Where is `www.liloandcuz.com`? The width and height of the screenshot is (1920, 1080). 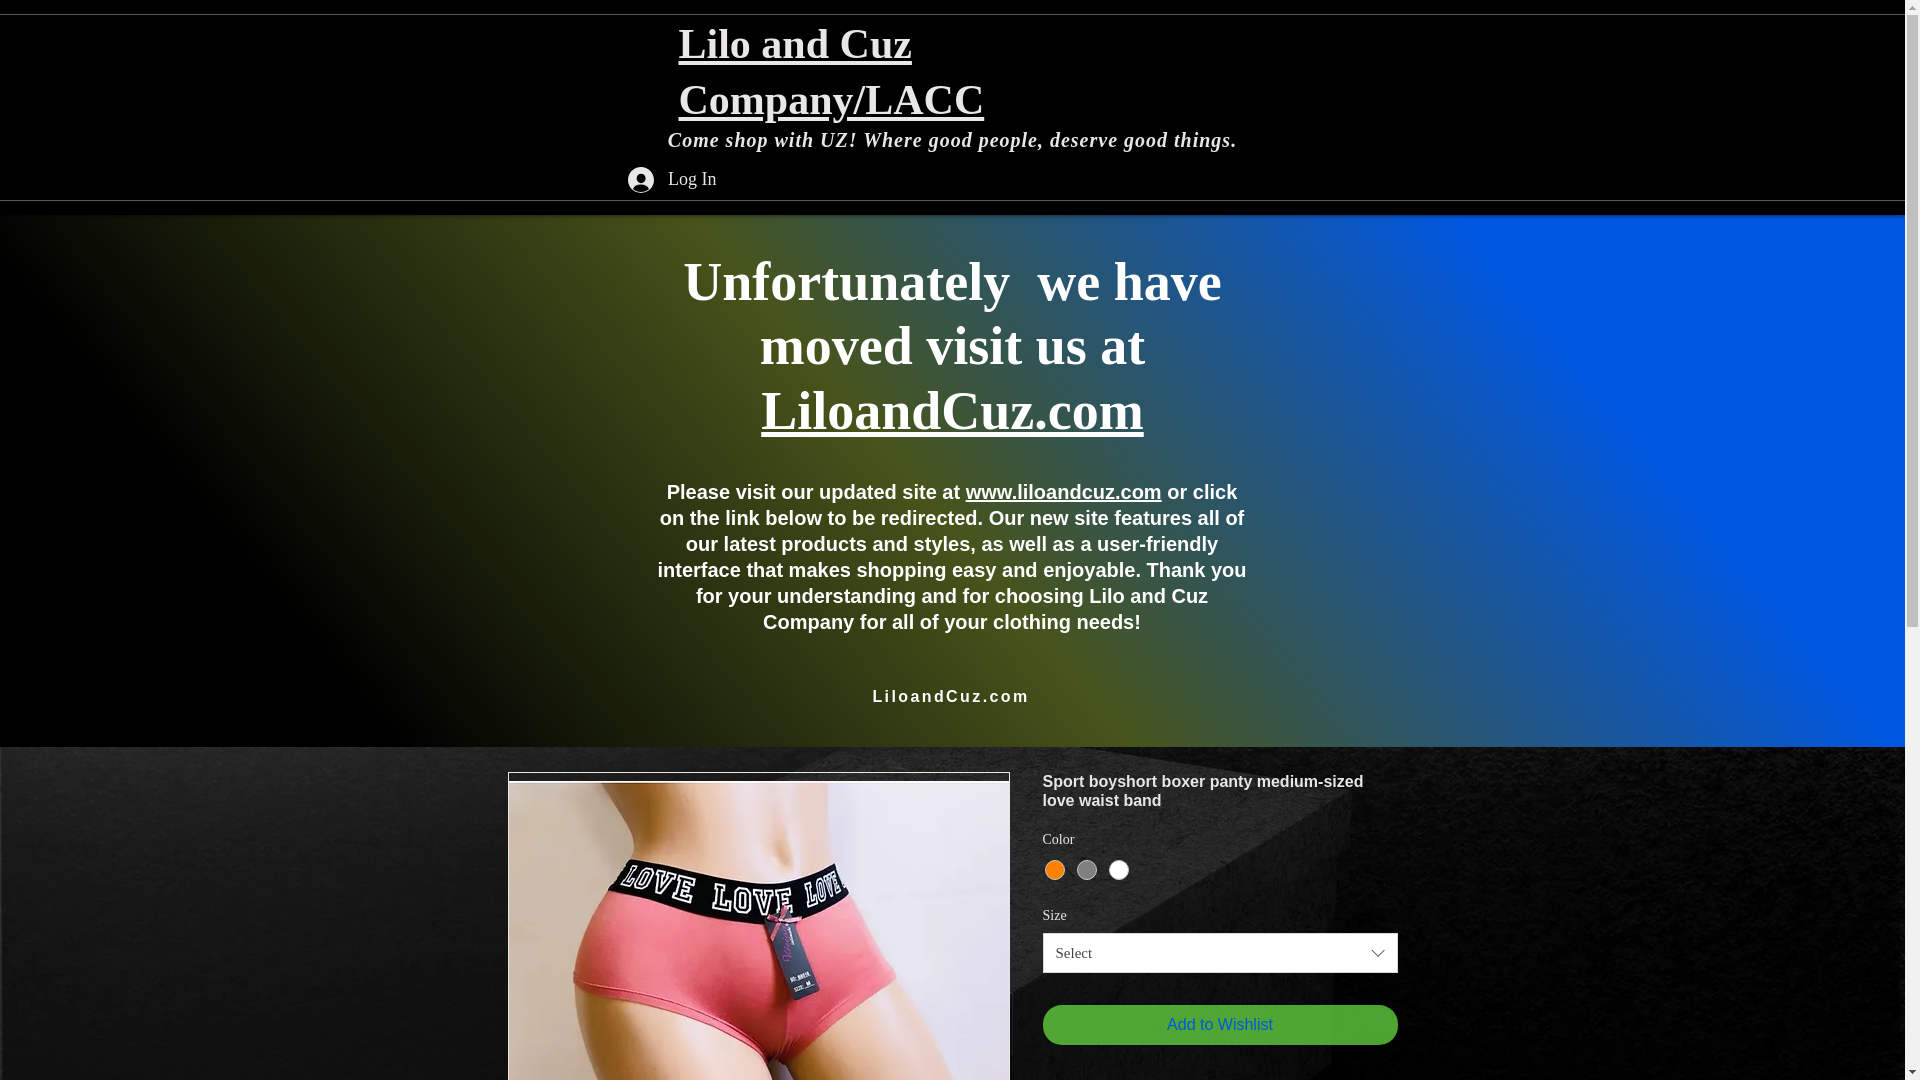 www.liloandcuz.com is located at coordinates (1063, 492).